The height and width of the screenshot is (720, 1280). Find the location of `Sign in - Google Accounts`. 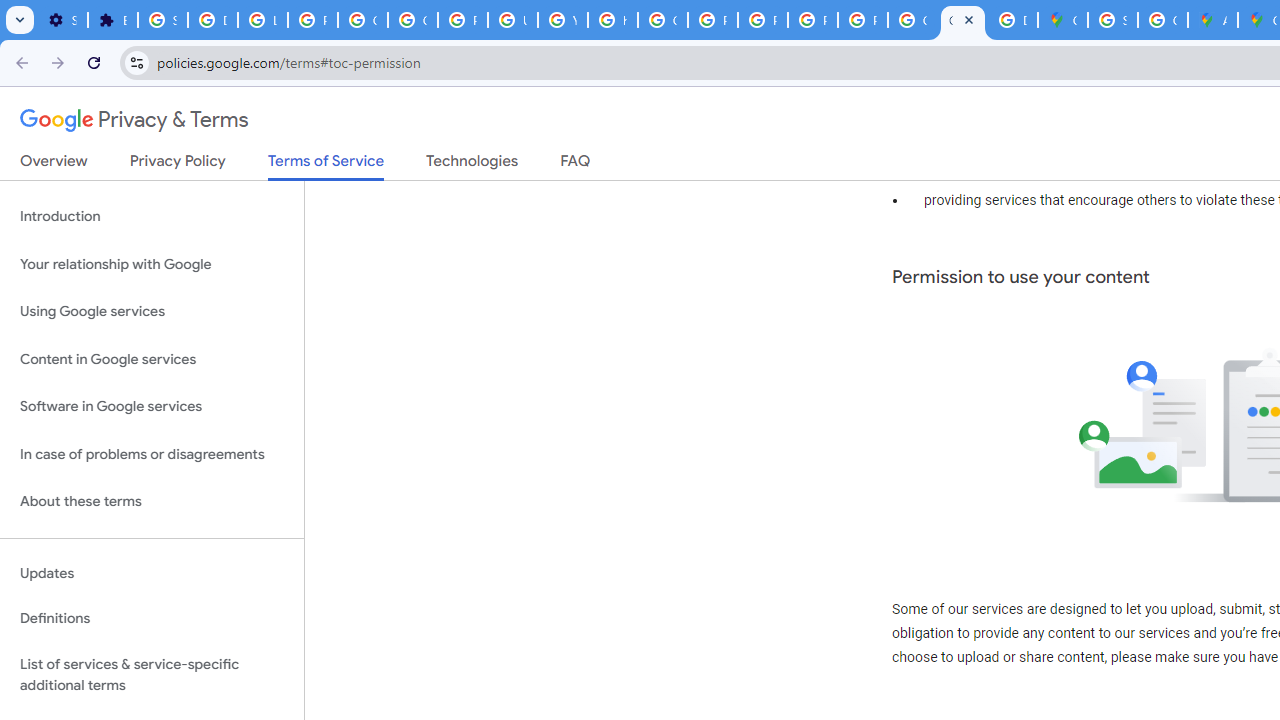

Sign in - Google Accounts is located at coordinates (163, 20).